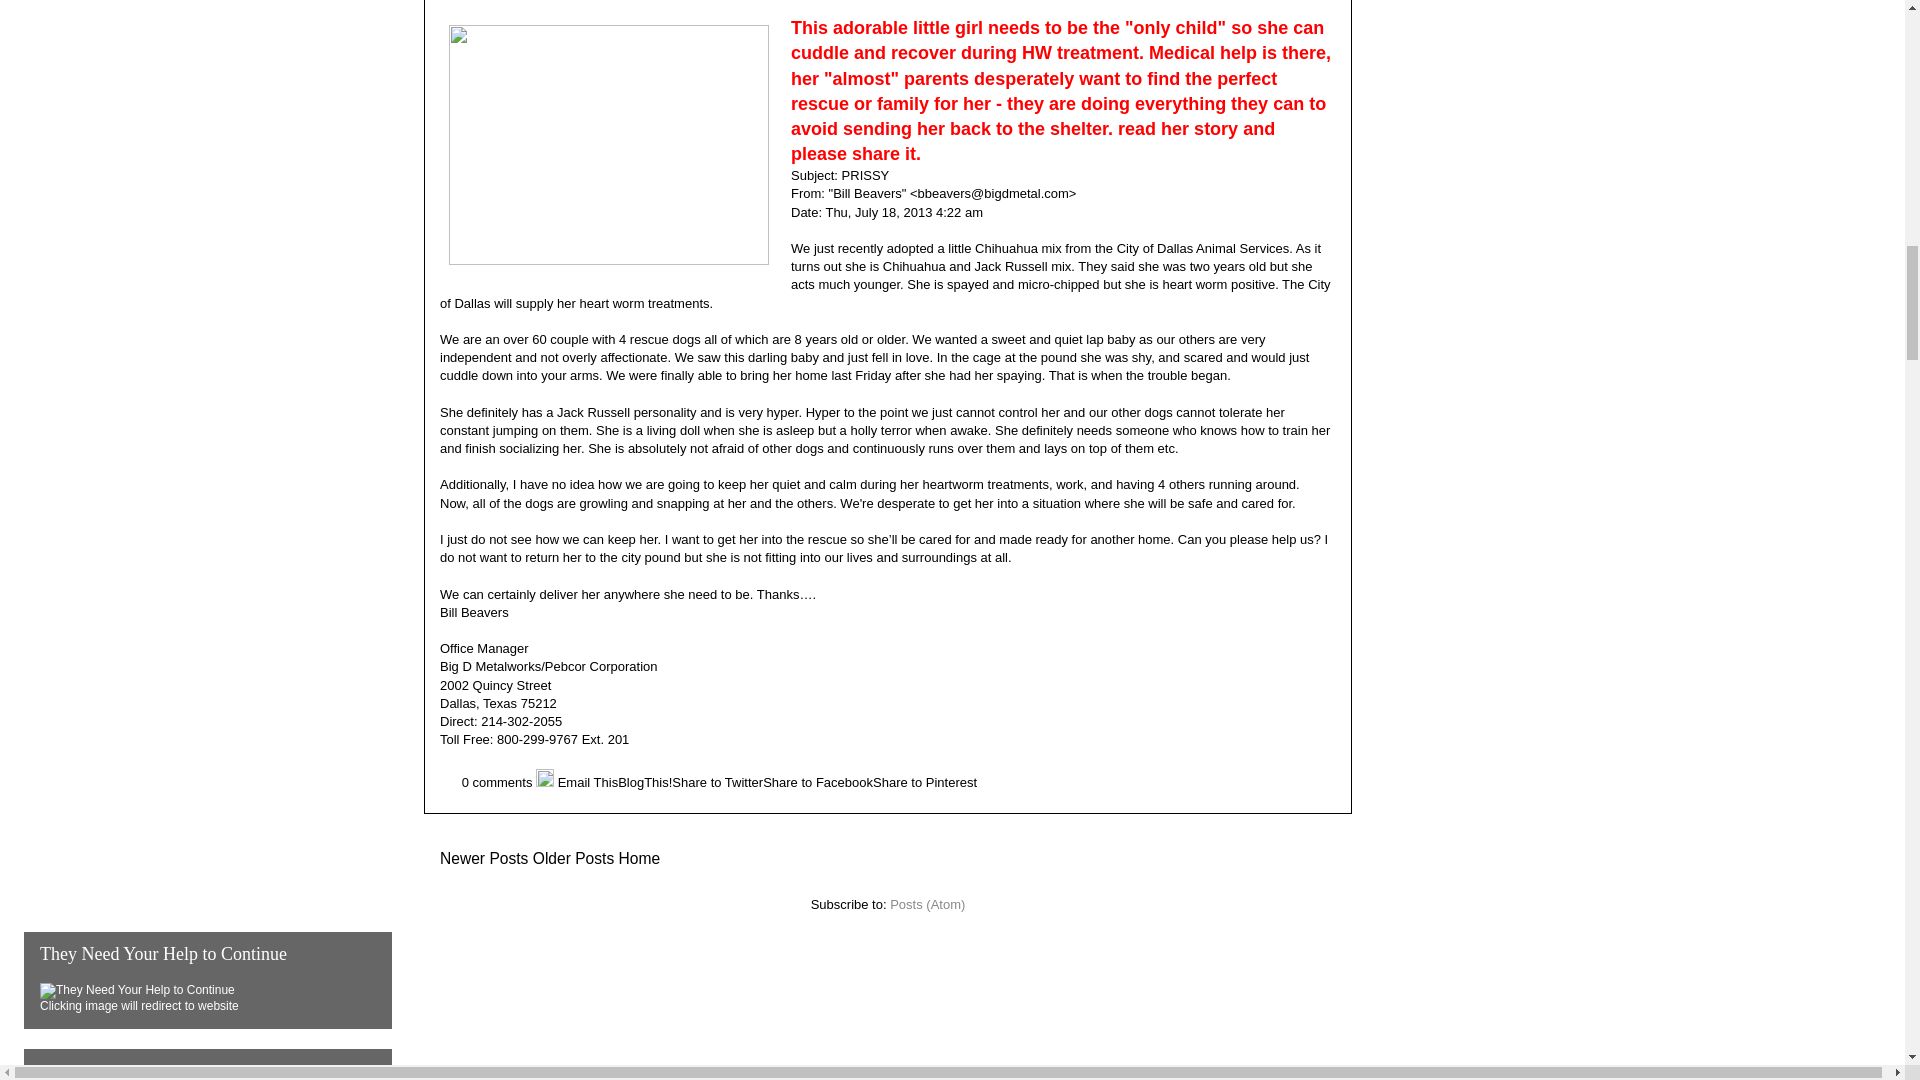 This screenshot has width=1920, height=1080. I want to click on Share to Facebook, so click(818, 782).